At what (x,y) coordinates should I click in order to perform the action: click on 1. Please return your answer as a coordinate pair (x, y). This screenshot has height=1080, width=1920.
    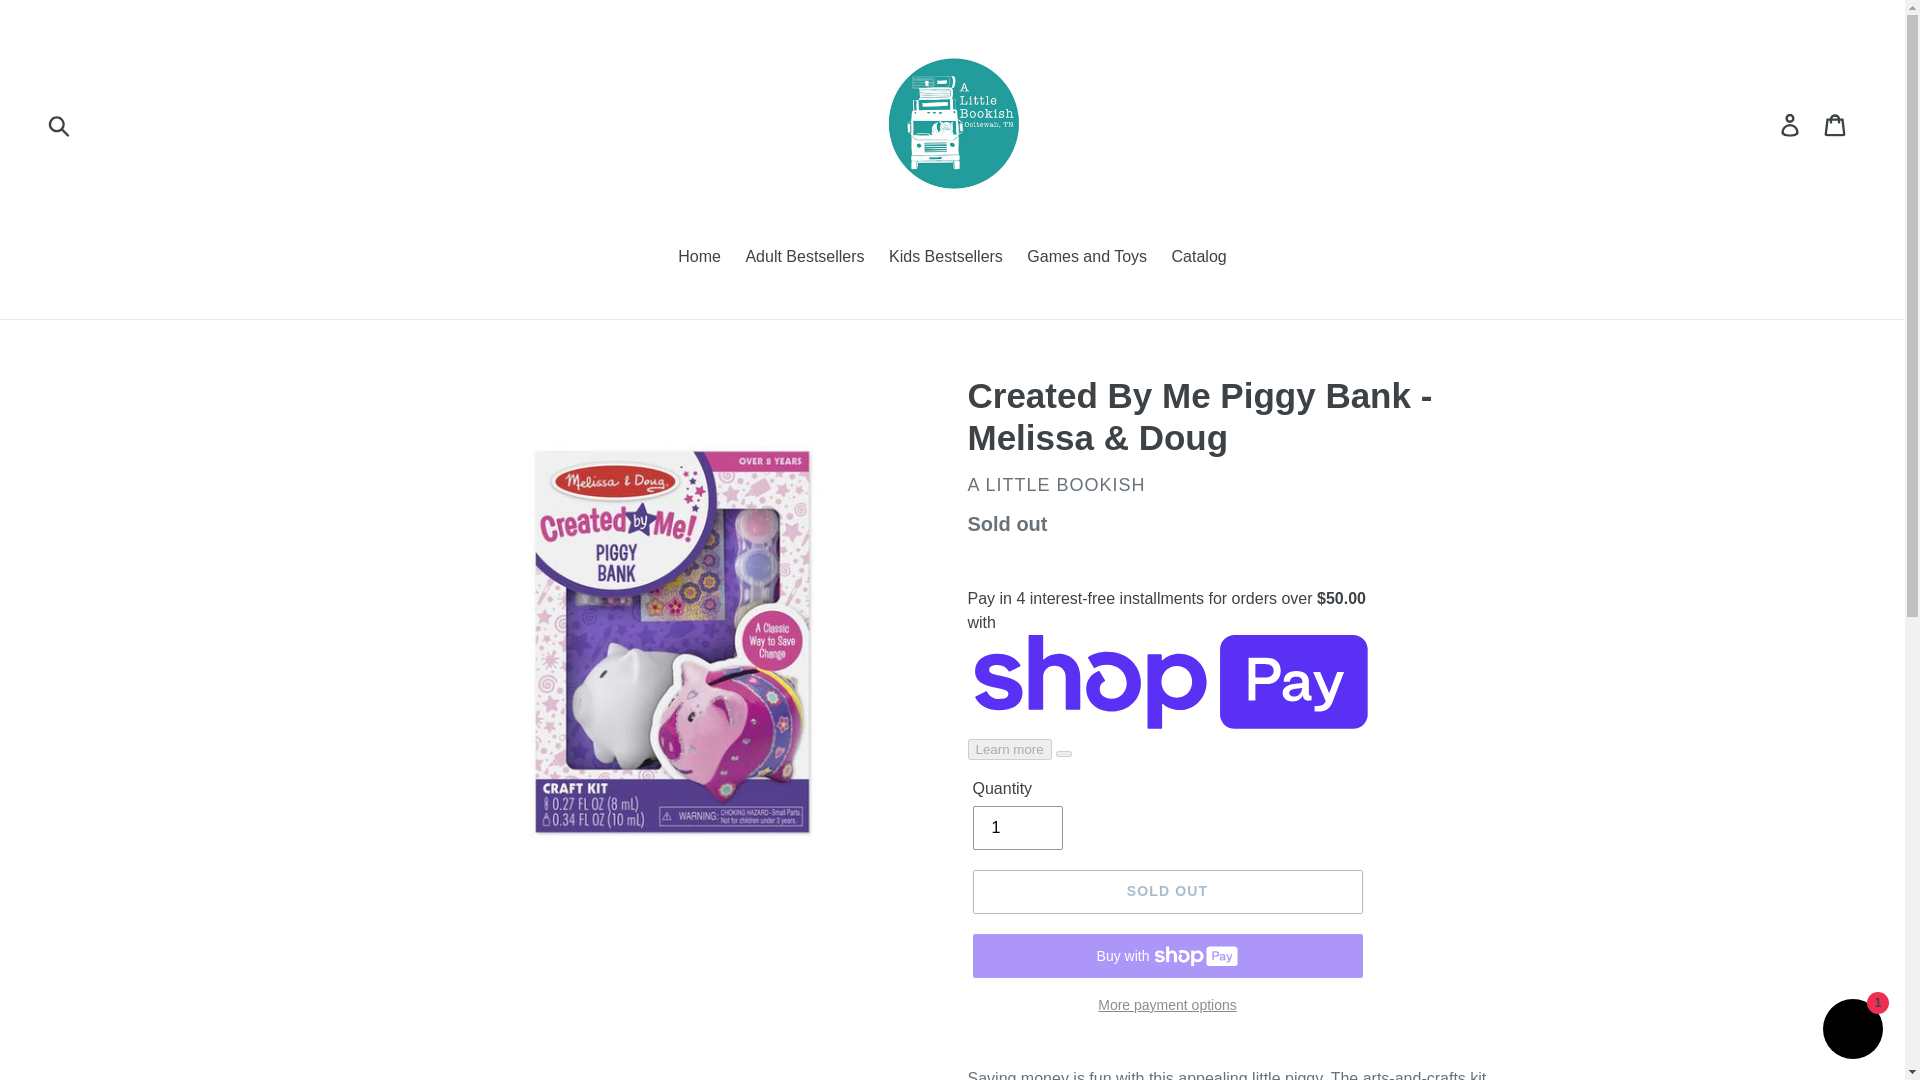
    Looking at the image, I should click on (1016, 827).